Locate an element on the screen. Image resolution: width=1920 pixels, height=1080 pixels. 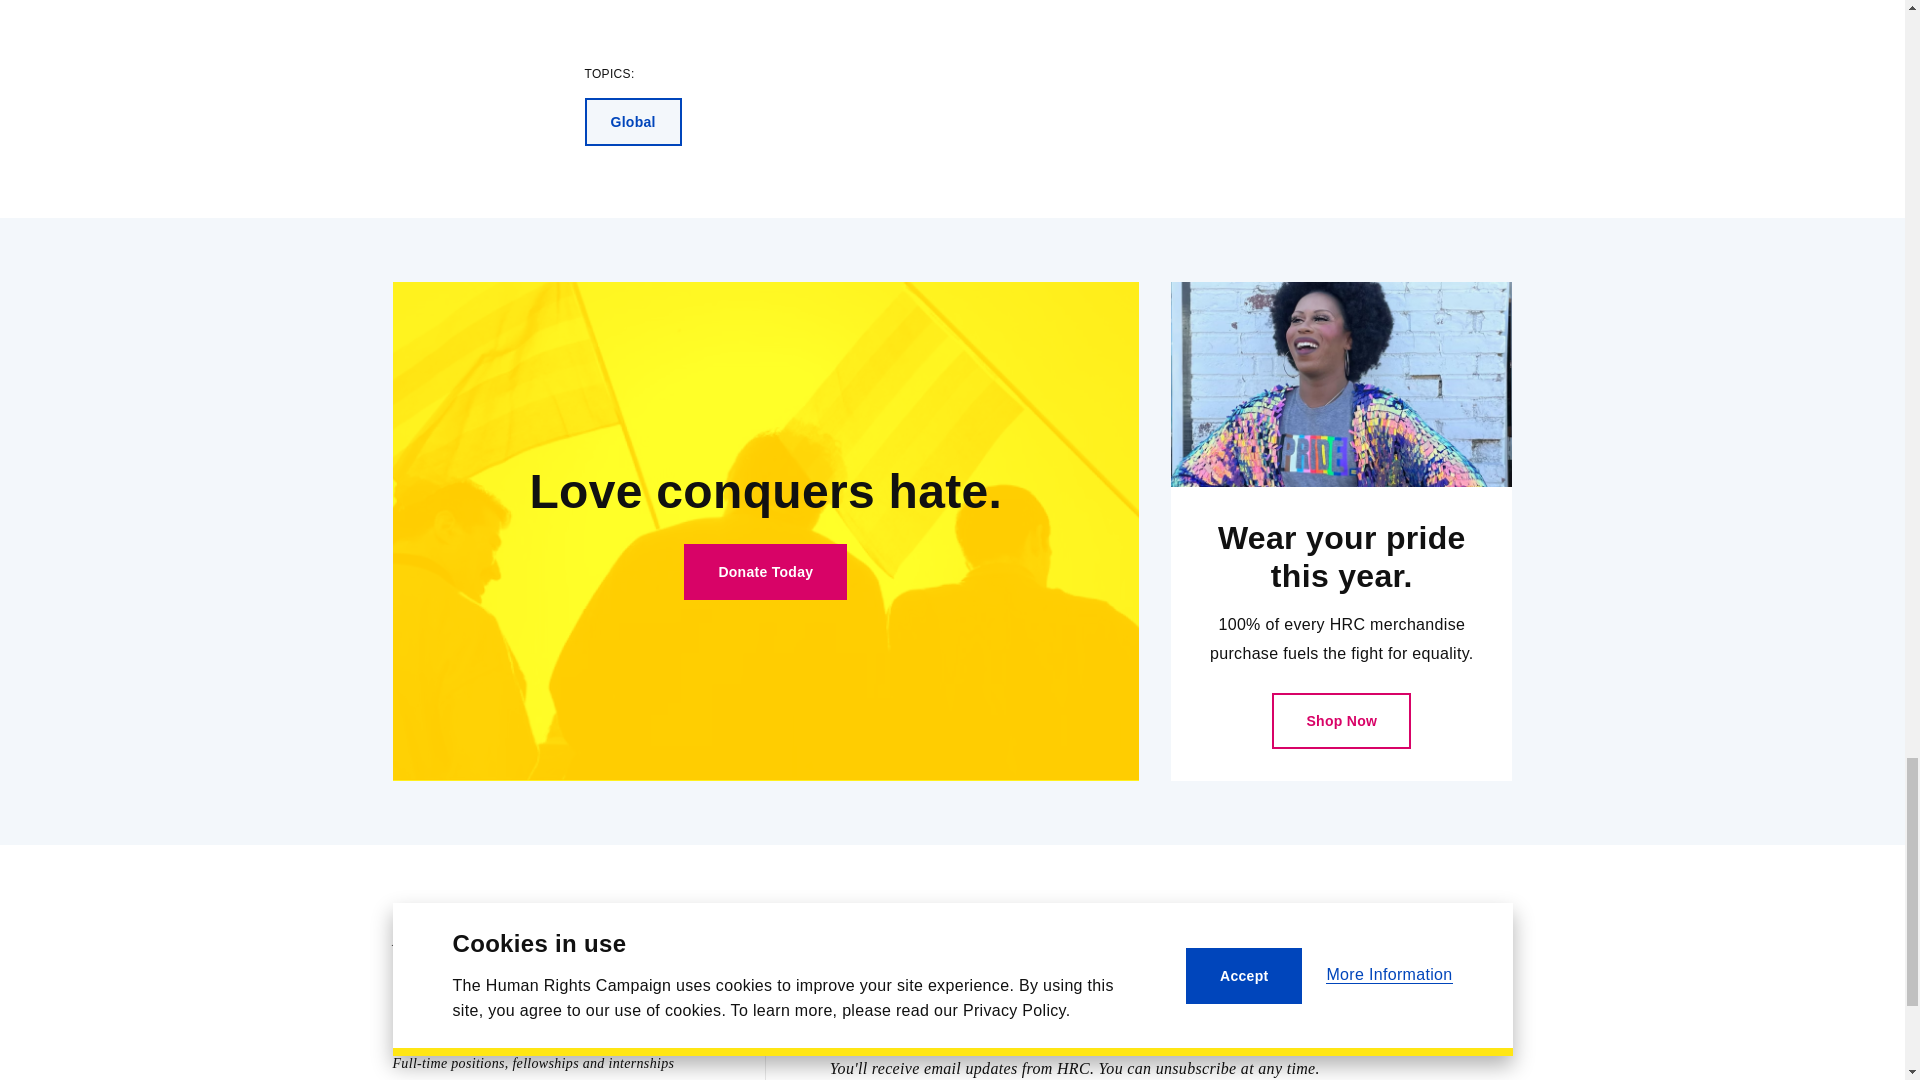
Shop Now is located at coordinates (1341, 721).